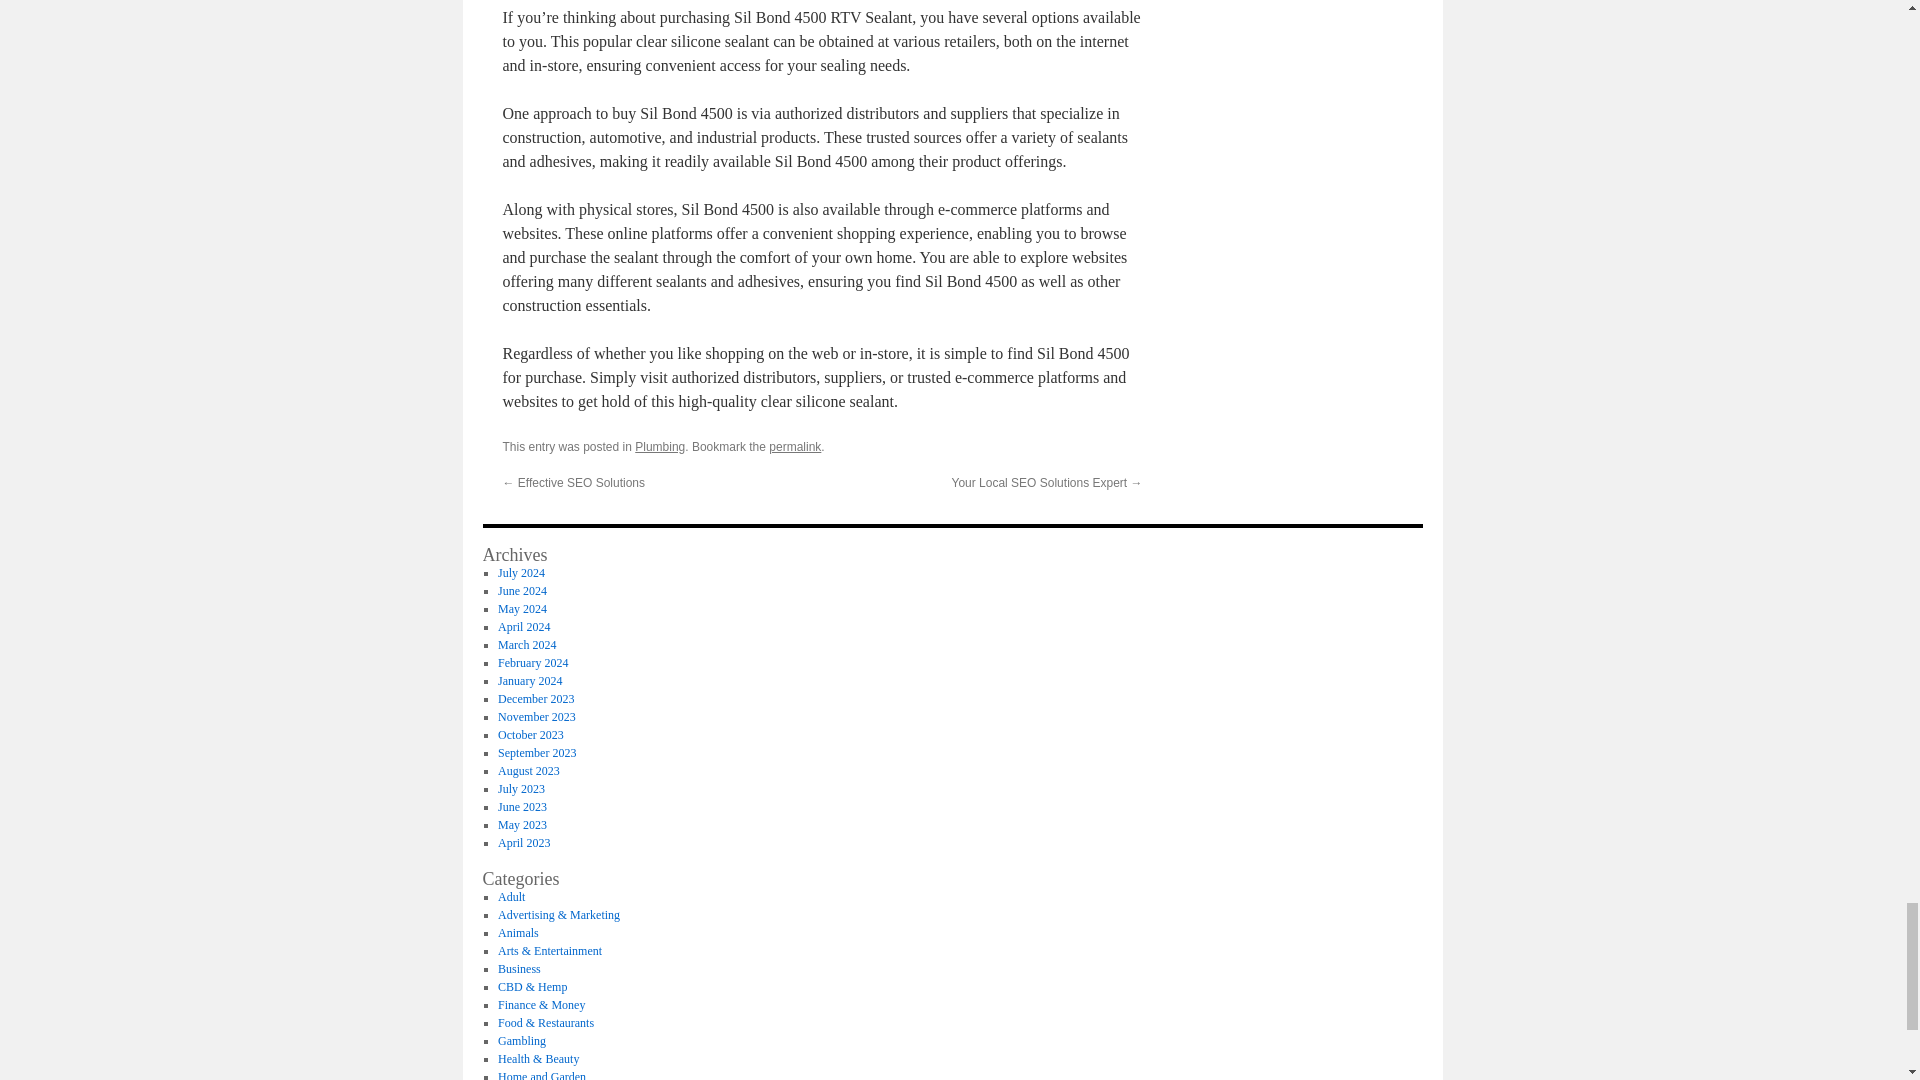 This screenshot has height=1080, width=1920. What do you see at coordinates (530, 680) in the screenshot?
I see `January 2024` at bounding box center [530, 680].